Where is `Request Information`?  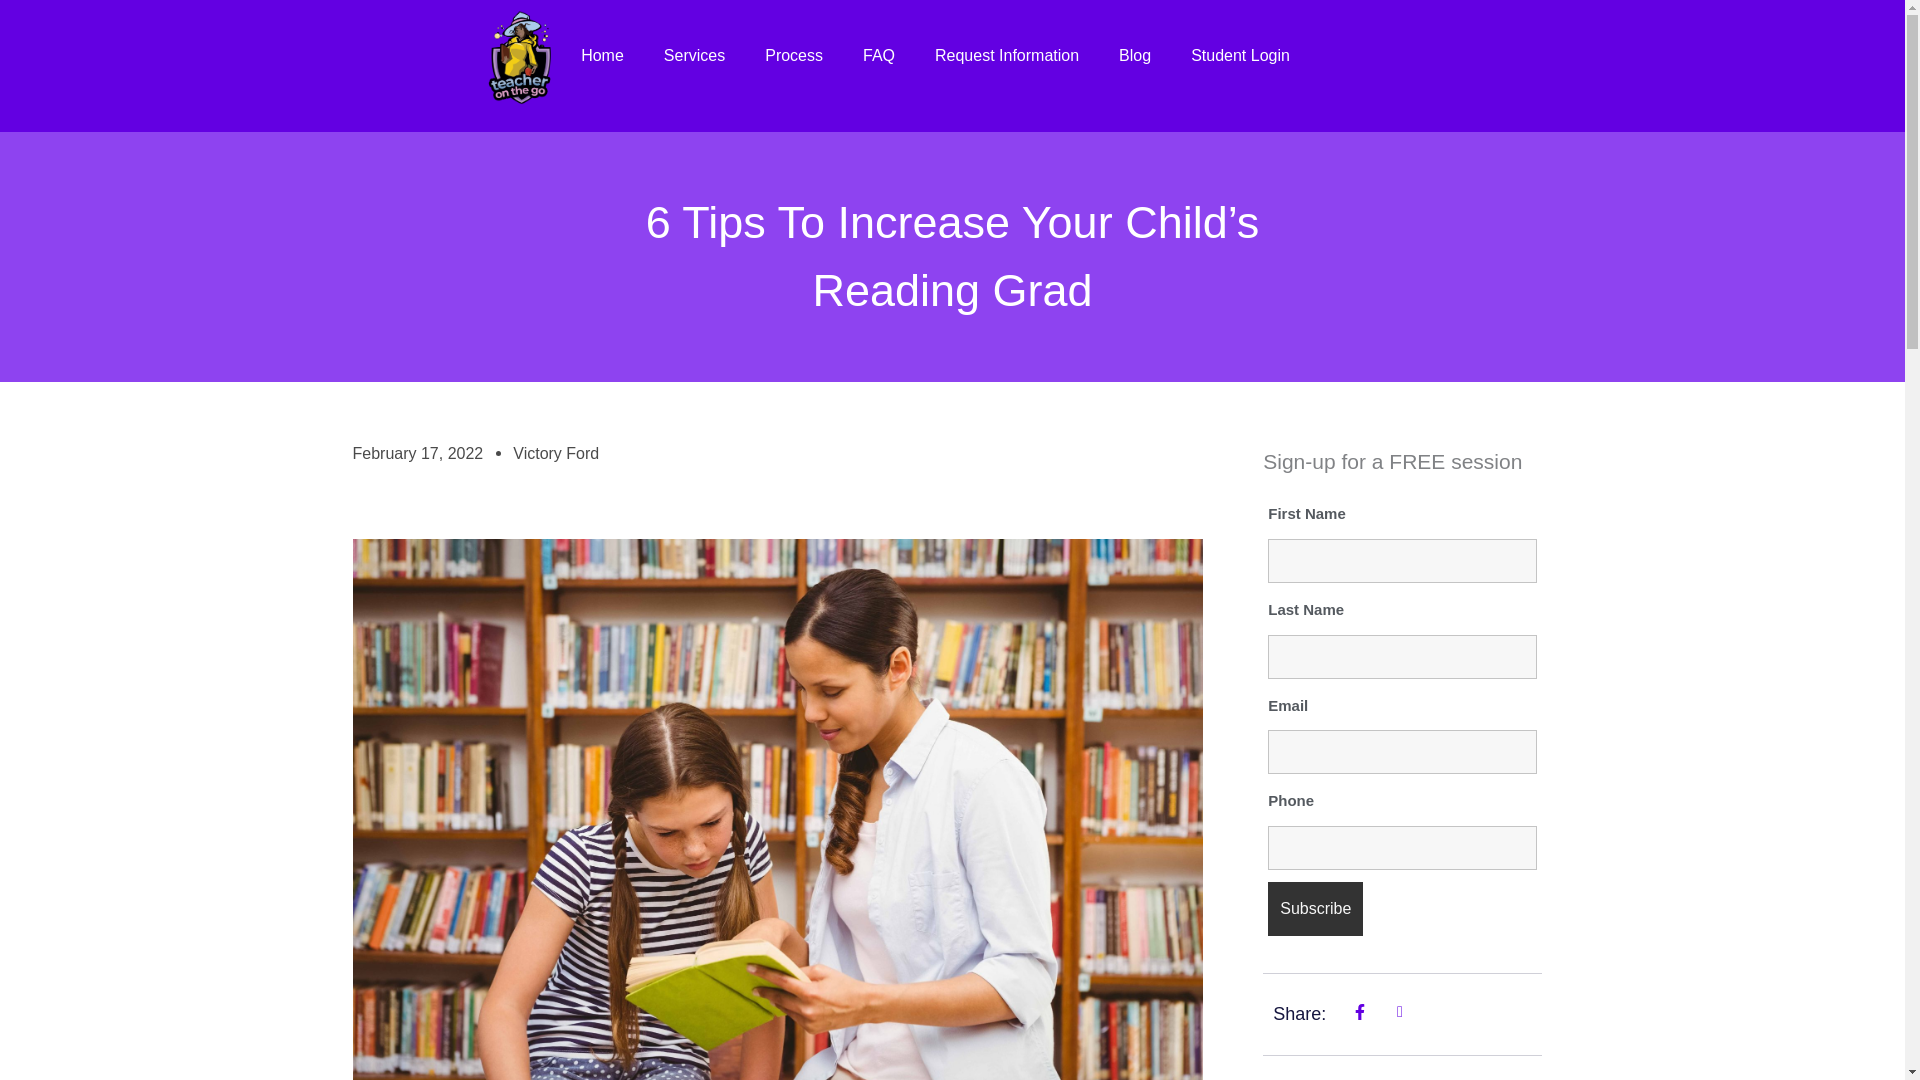 Request Information is located at coordinates (1006, 56).